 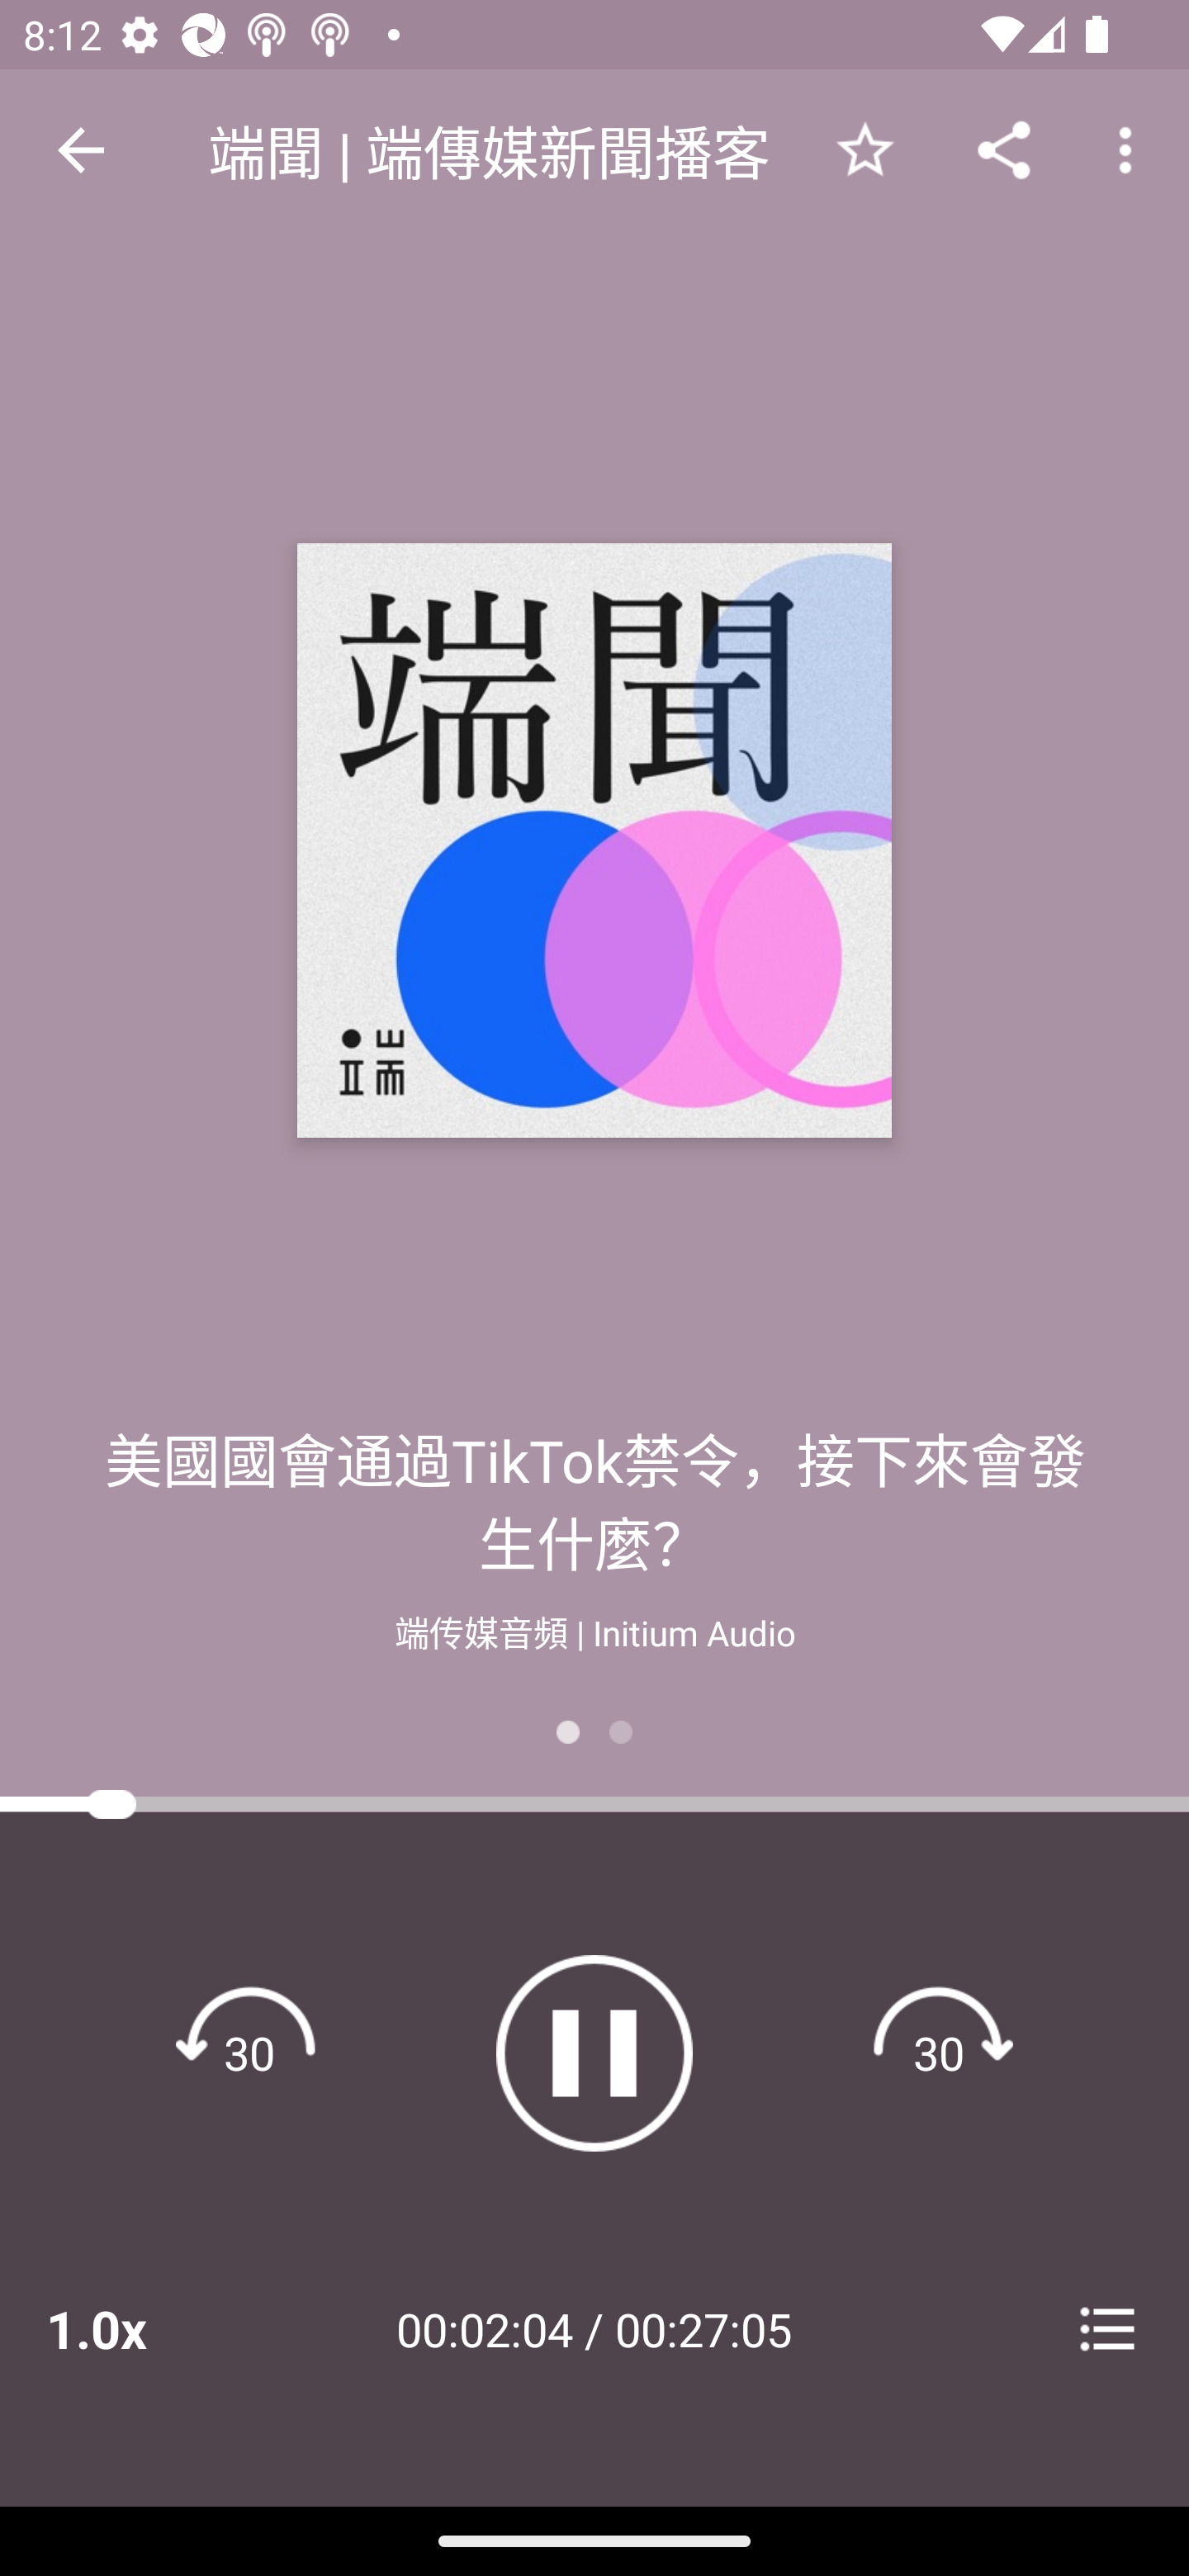 What do you see at coordinates (594, 1630) in the screenshot?
I see `端传媒音頻 | Initium Audio` at bounding box center [594, 1630].